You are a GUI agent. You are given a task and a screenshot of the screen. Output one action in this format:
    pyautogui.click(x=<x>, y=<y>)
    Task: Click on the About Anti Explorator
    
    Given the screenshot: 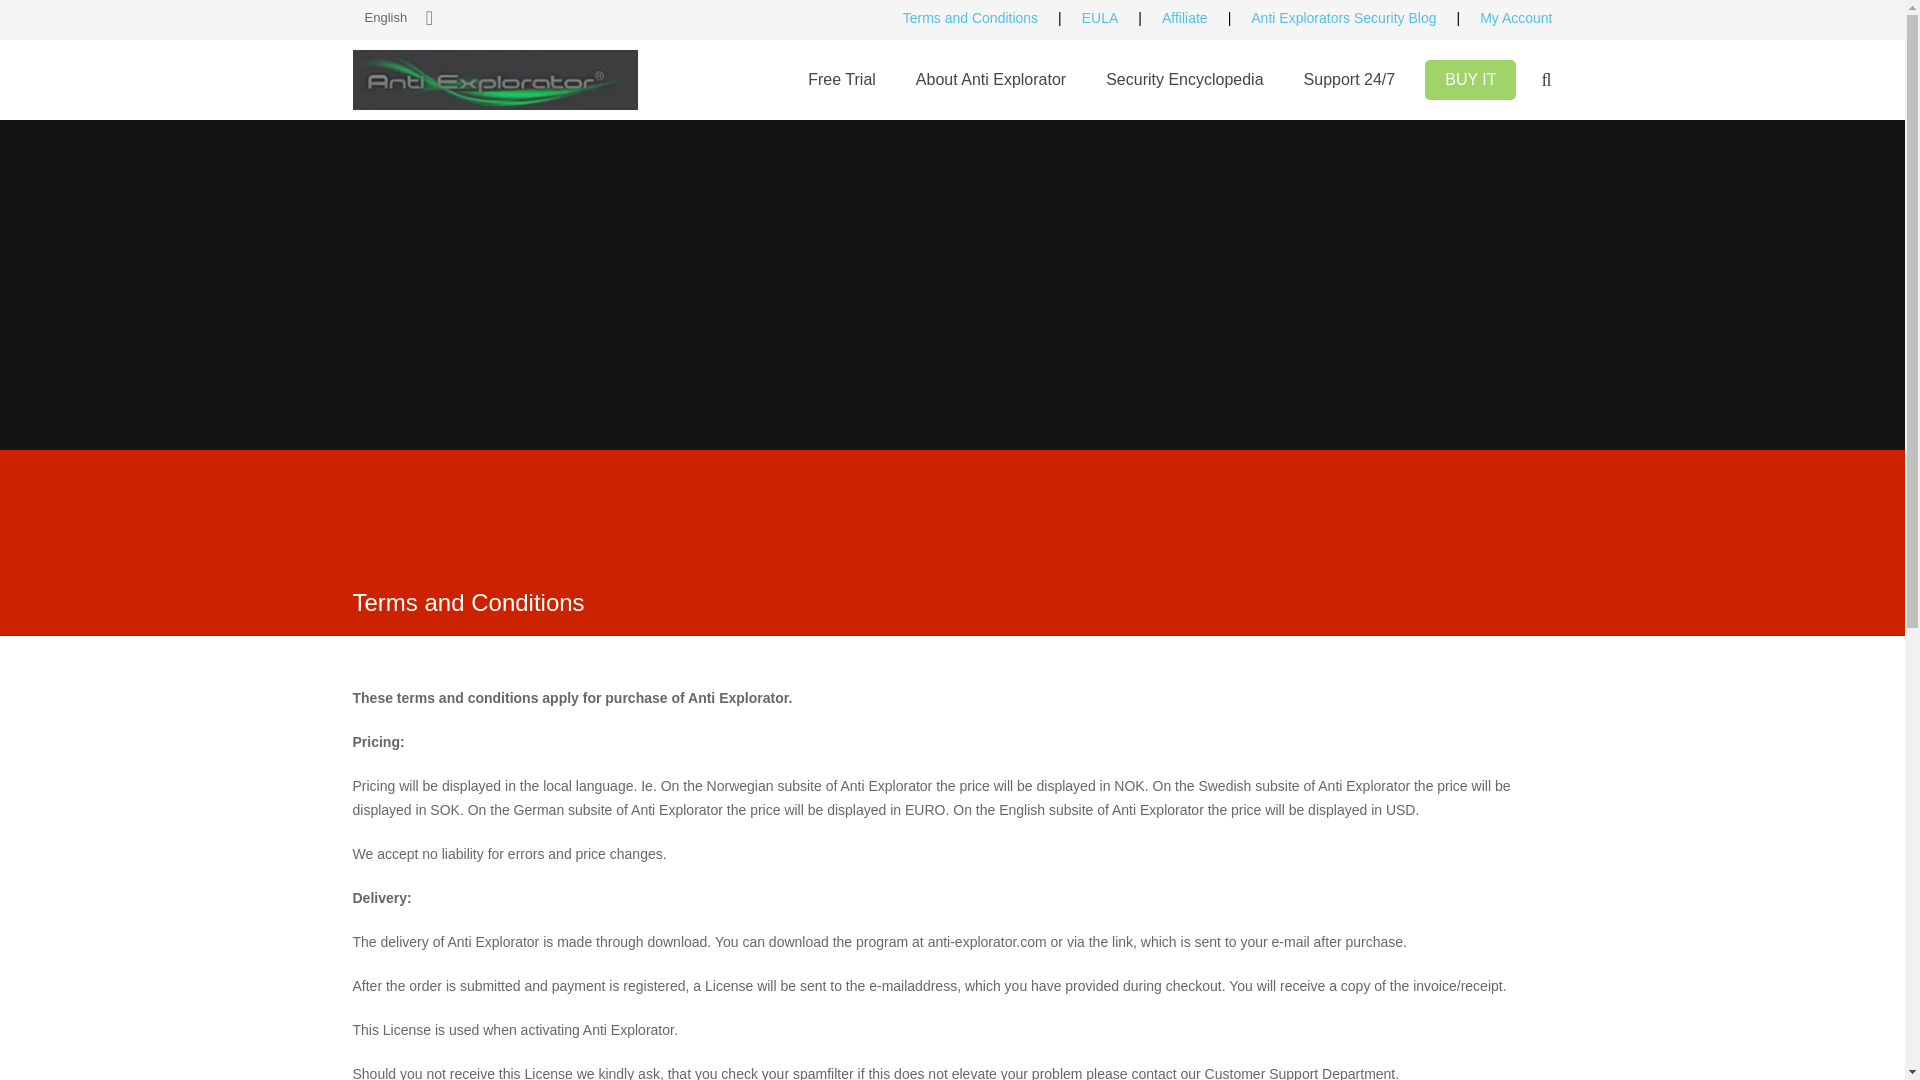 What is the action you would take?
    pyautogui.click(x=991, y=79)
    